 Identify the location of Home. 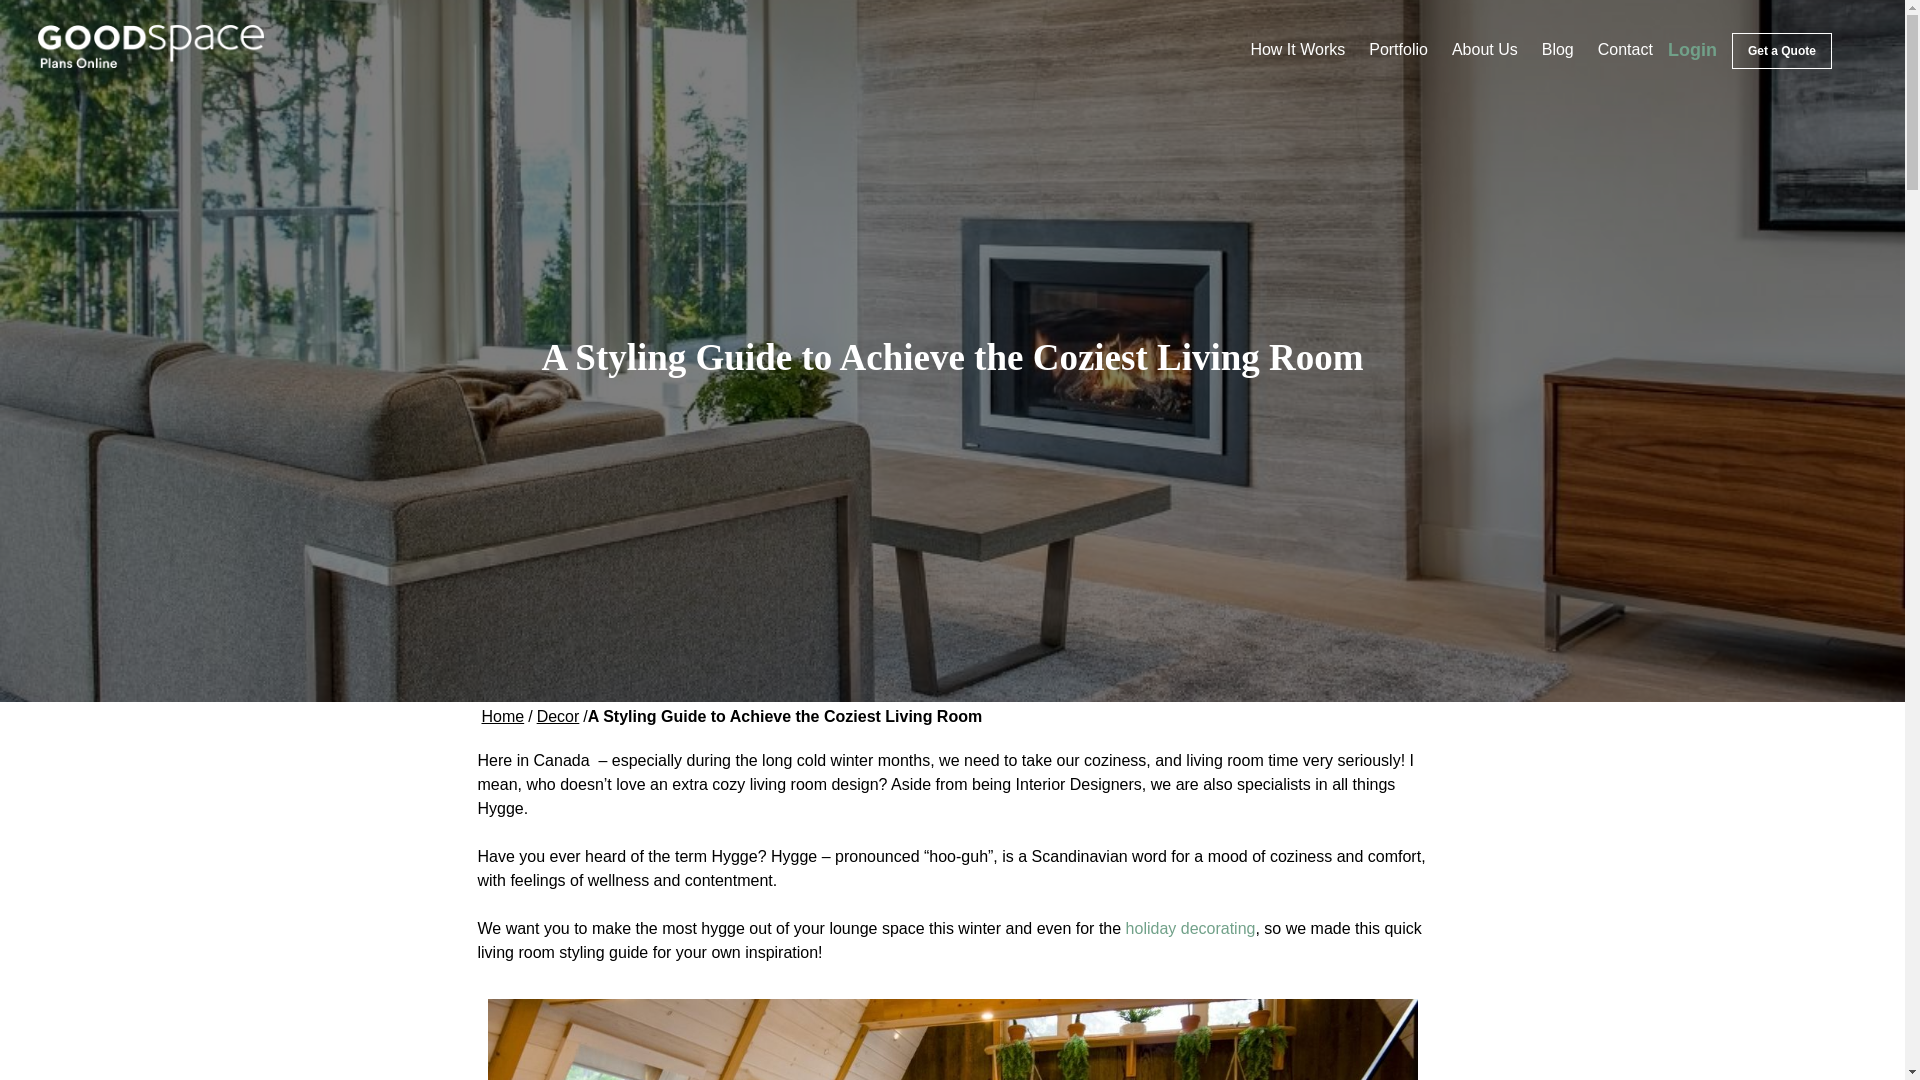
(504, 716).